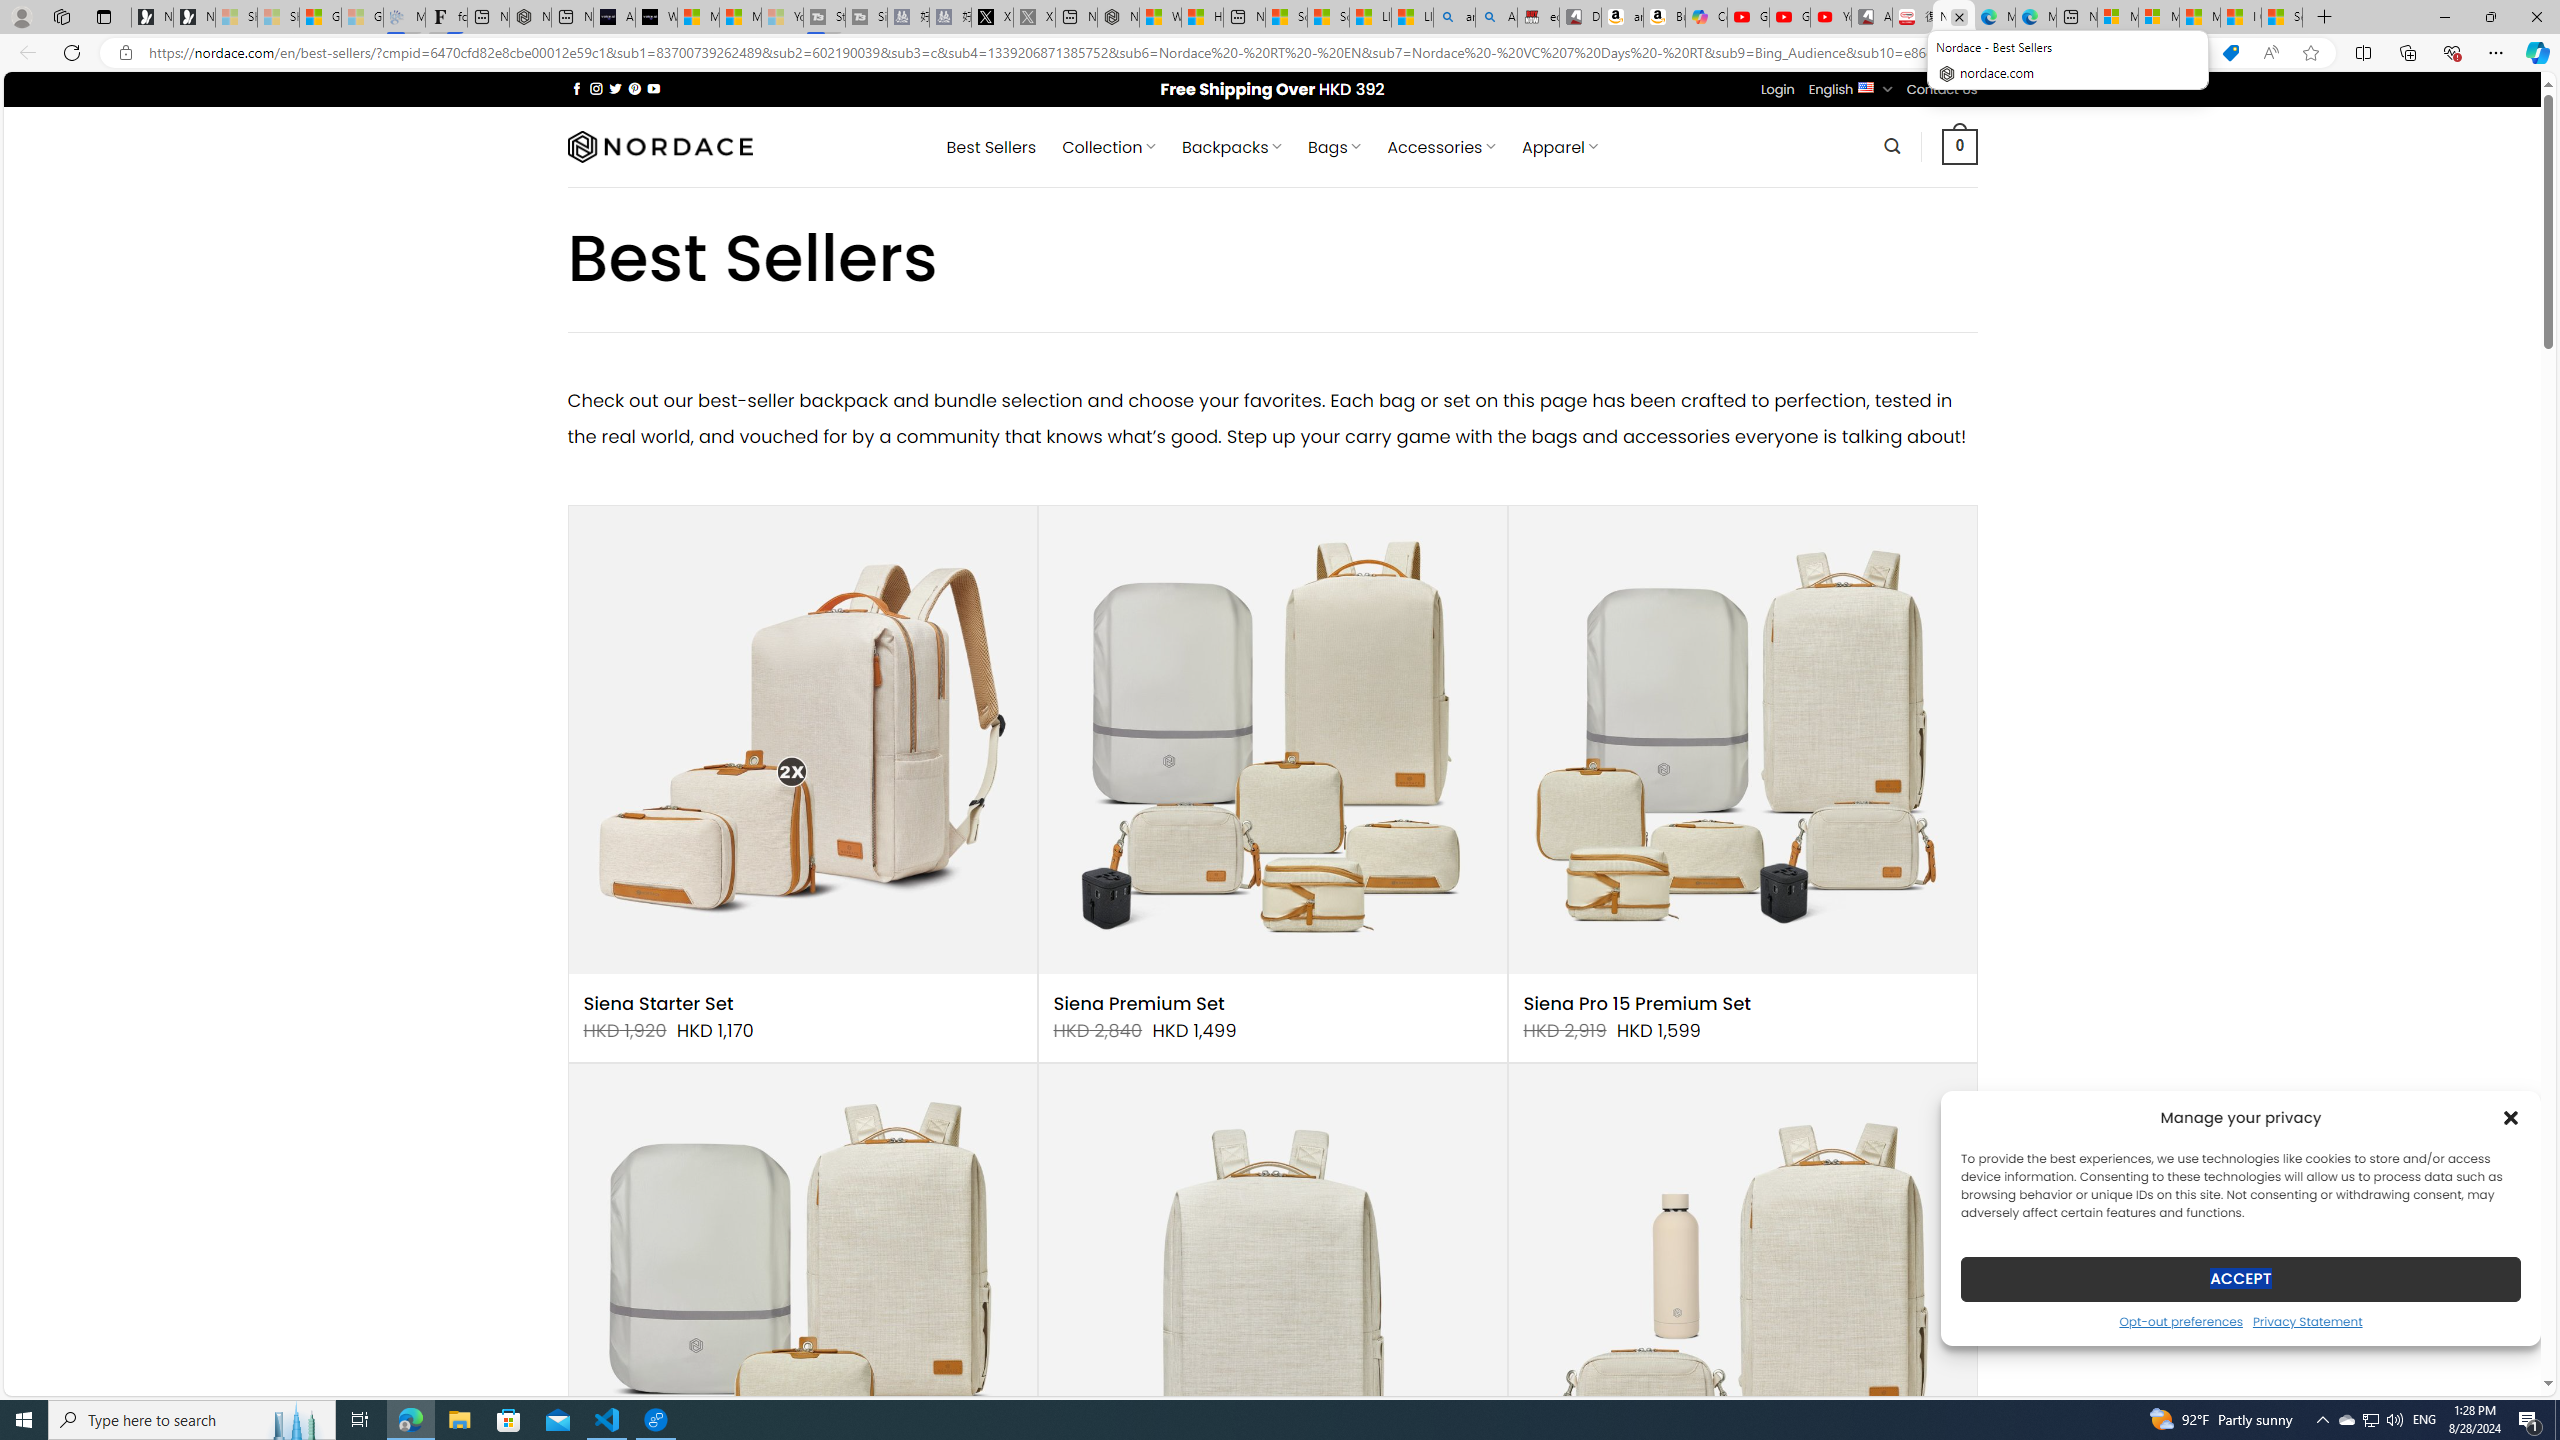  I want to click on  Best Sellers, so click(992, 147).